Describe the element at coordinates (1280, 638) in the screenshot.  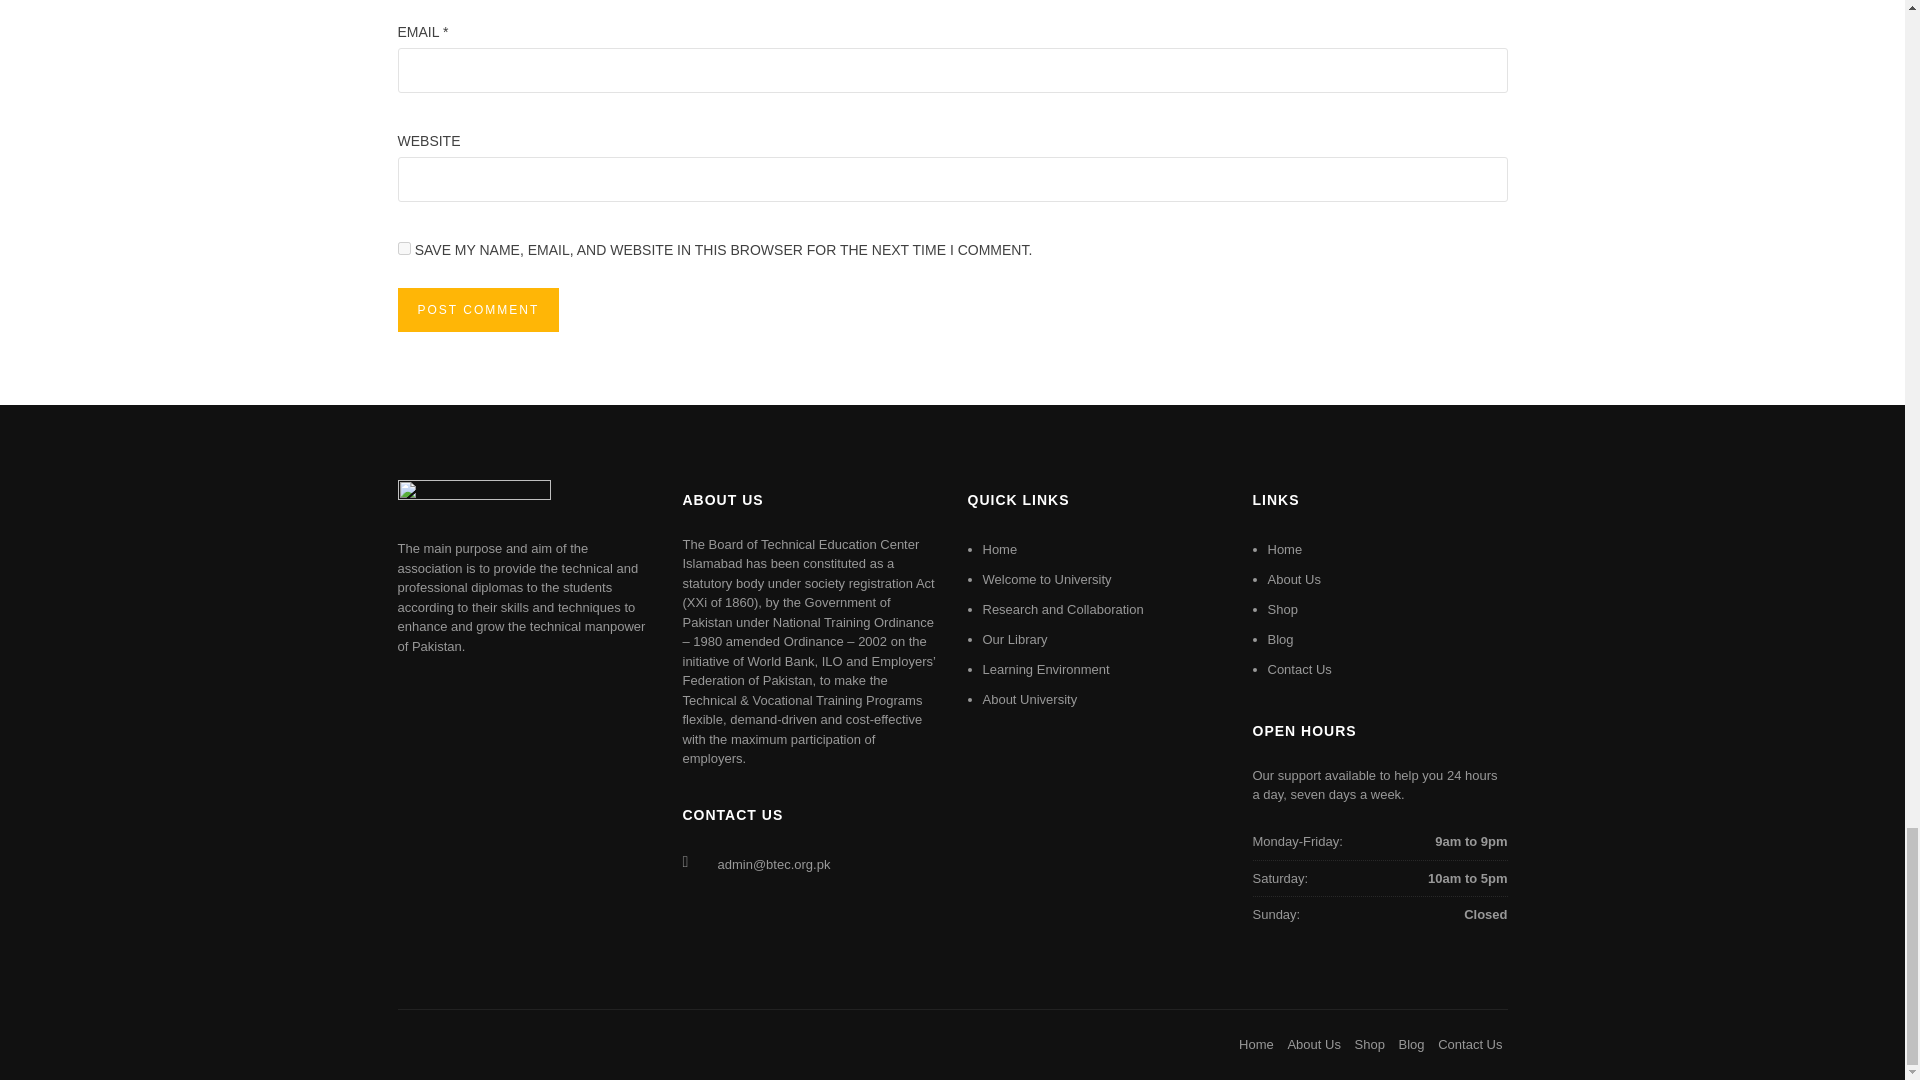
I see `Blog` at that location.